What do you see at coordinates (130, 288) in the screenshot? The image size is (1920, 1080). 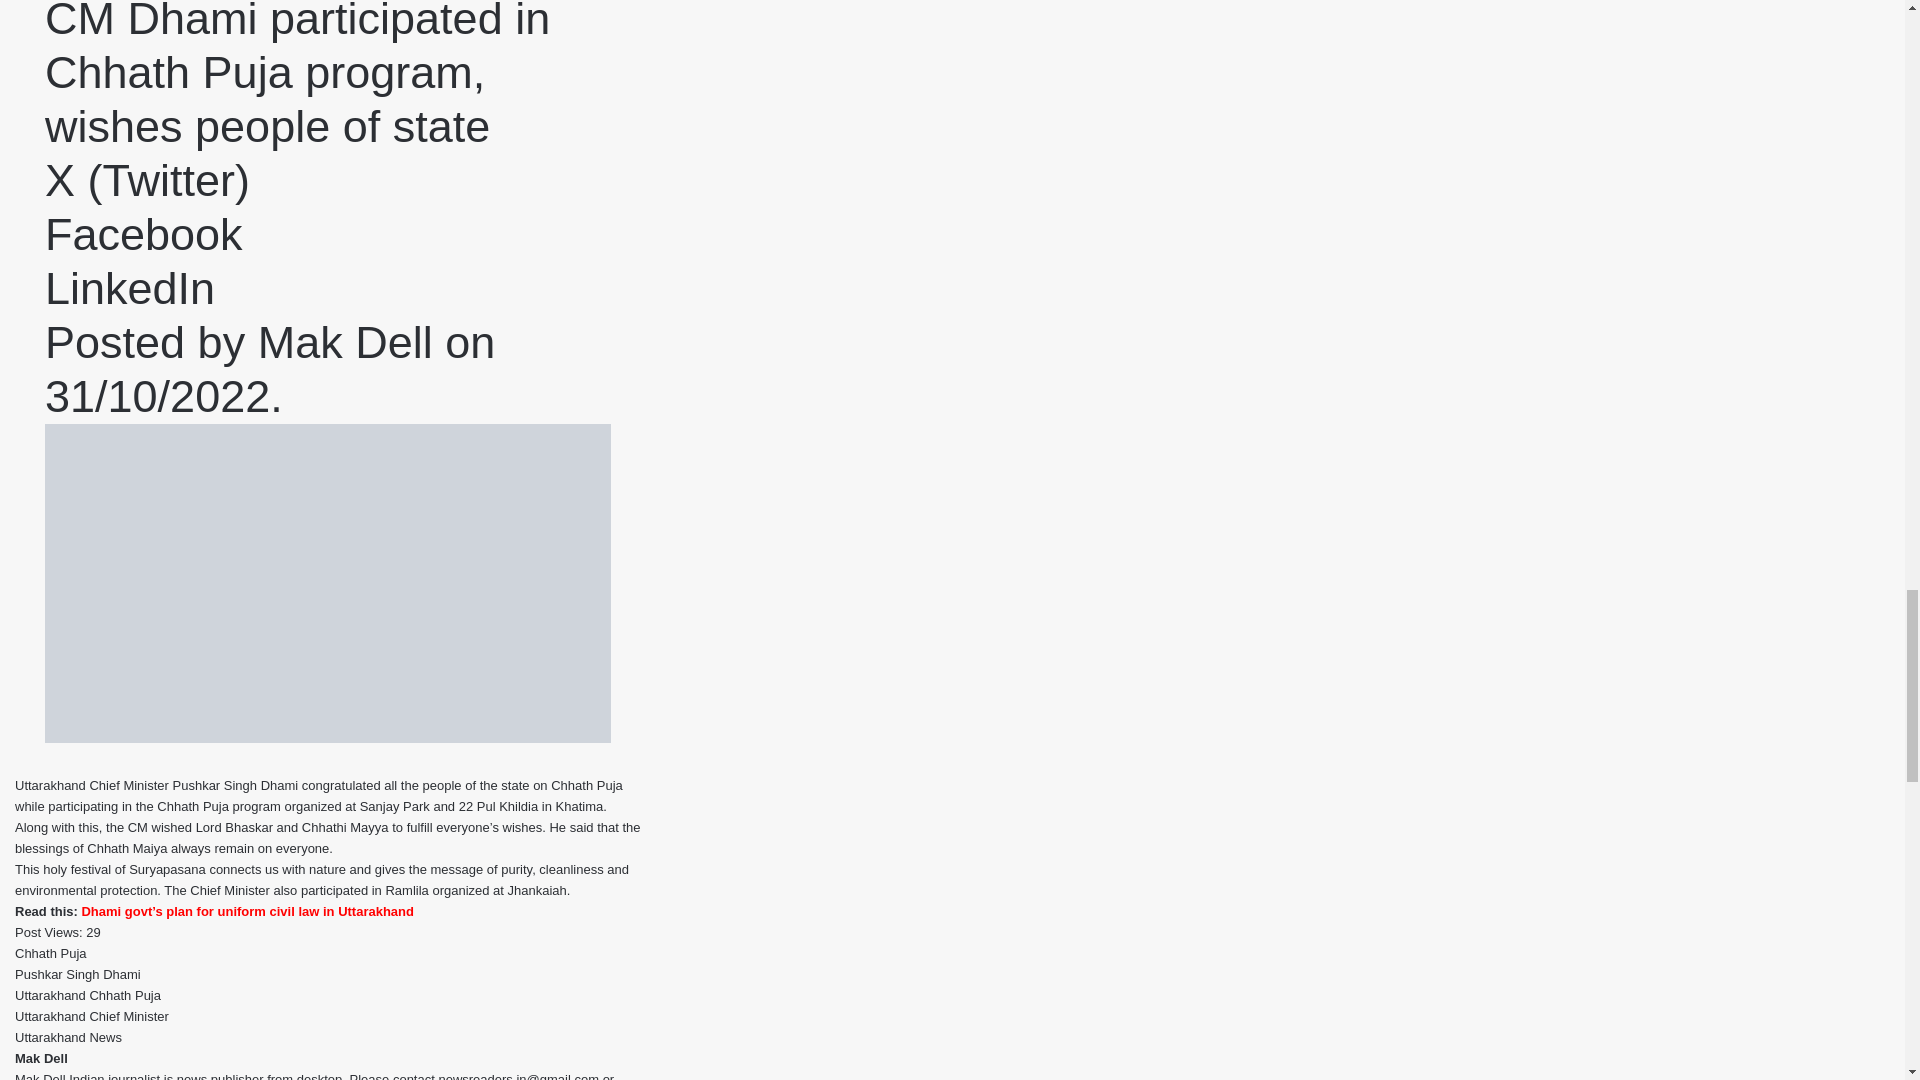 I see `Share on LinkedIn` at bounding box center [130, 288].